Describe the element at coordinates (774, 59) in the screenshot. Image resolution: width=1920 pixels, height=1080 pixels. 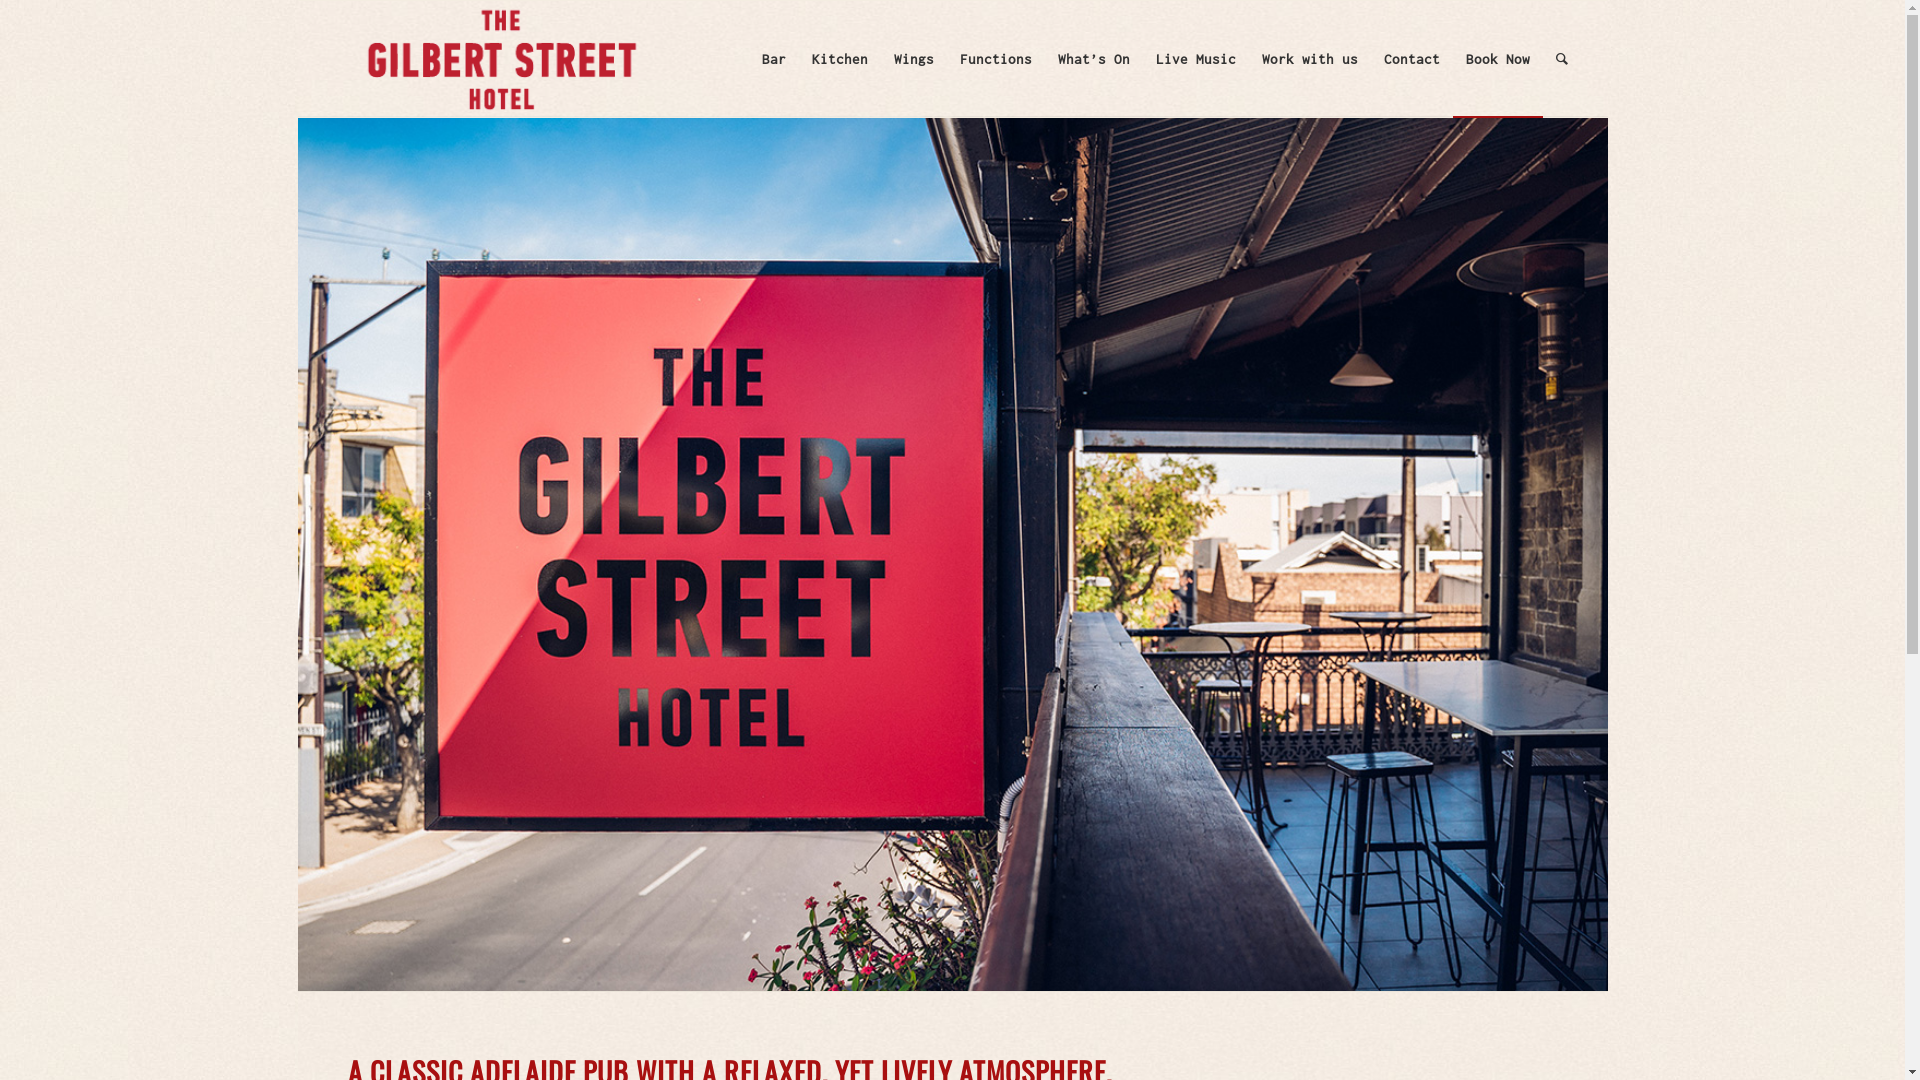
I see `Bar` at that location.